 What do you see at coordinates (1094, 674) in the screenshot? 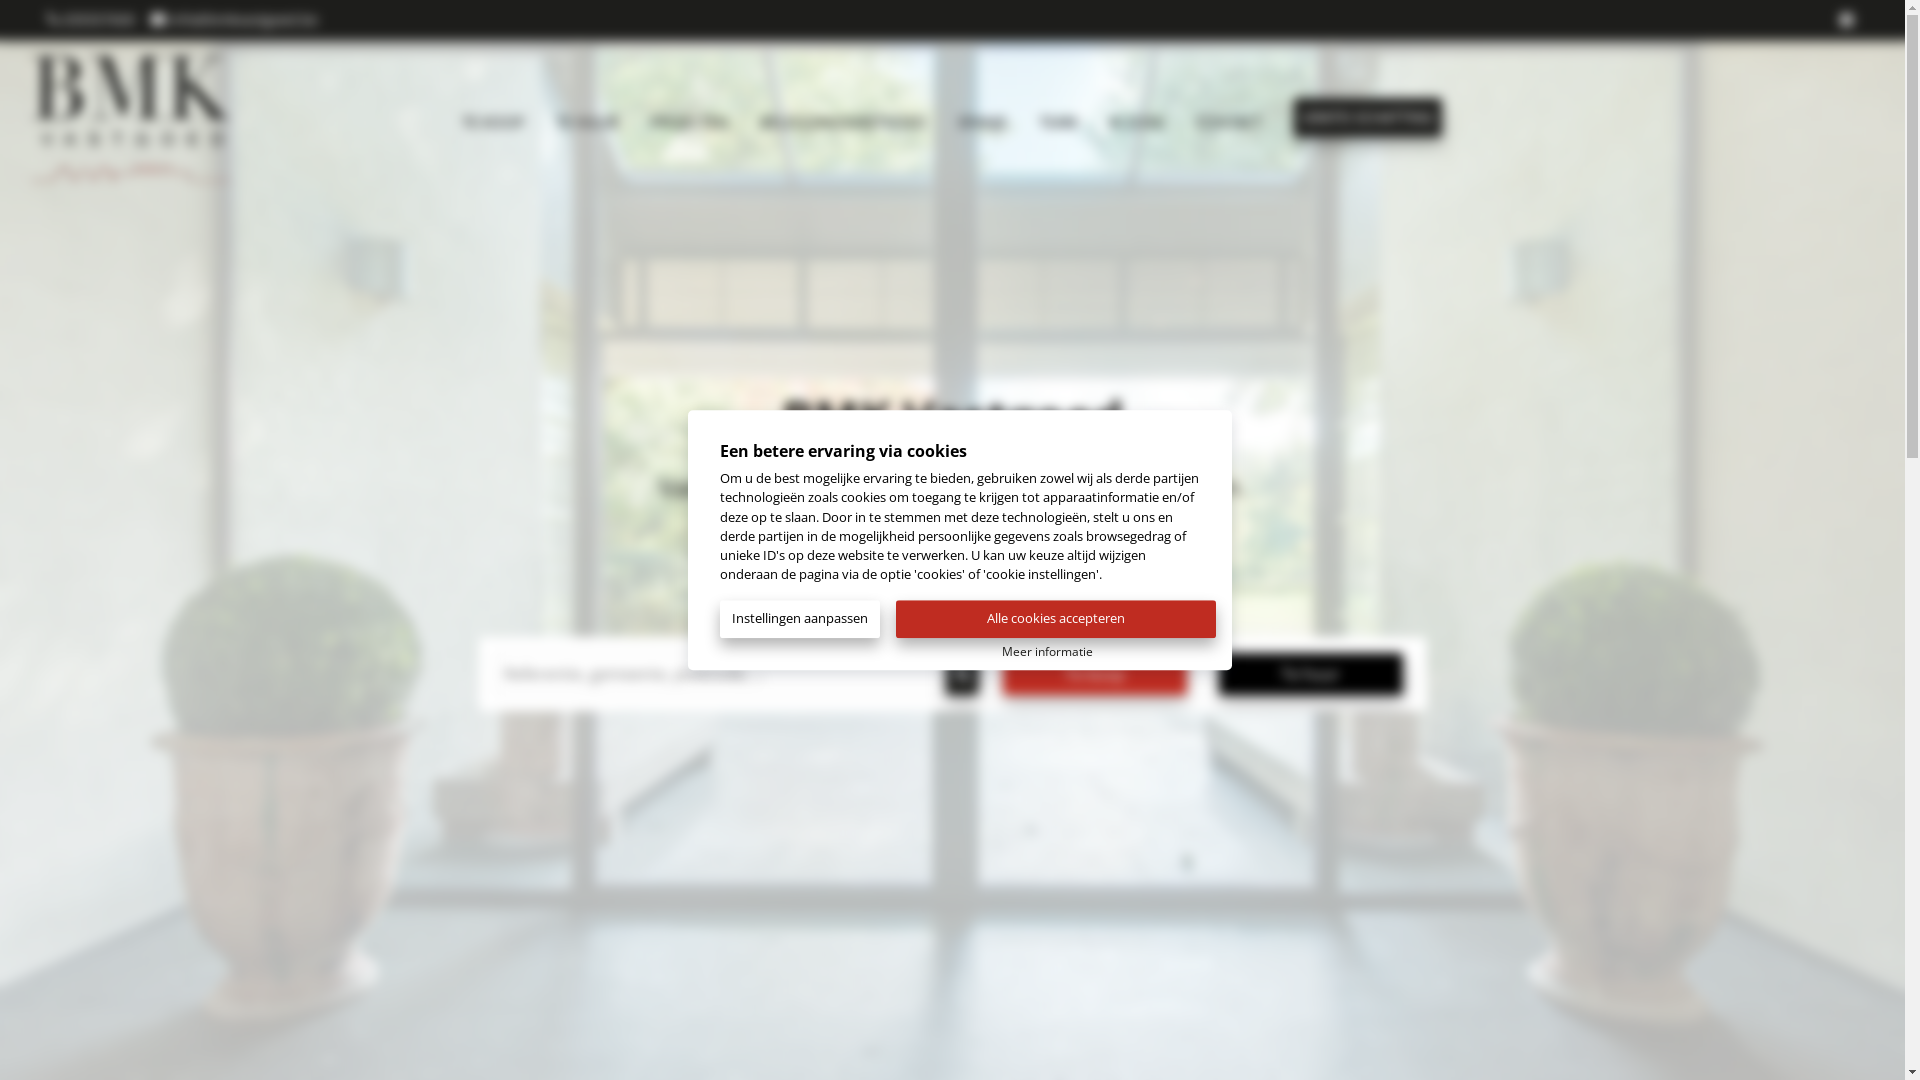
I see `Te koop` at bounding box center [1094, 674].